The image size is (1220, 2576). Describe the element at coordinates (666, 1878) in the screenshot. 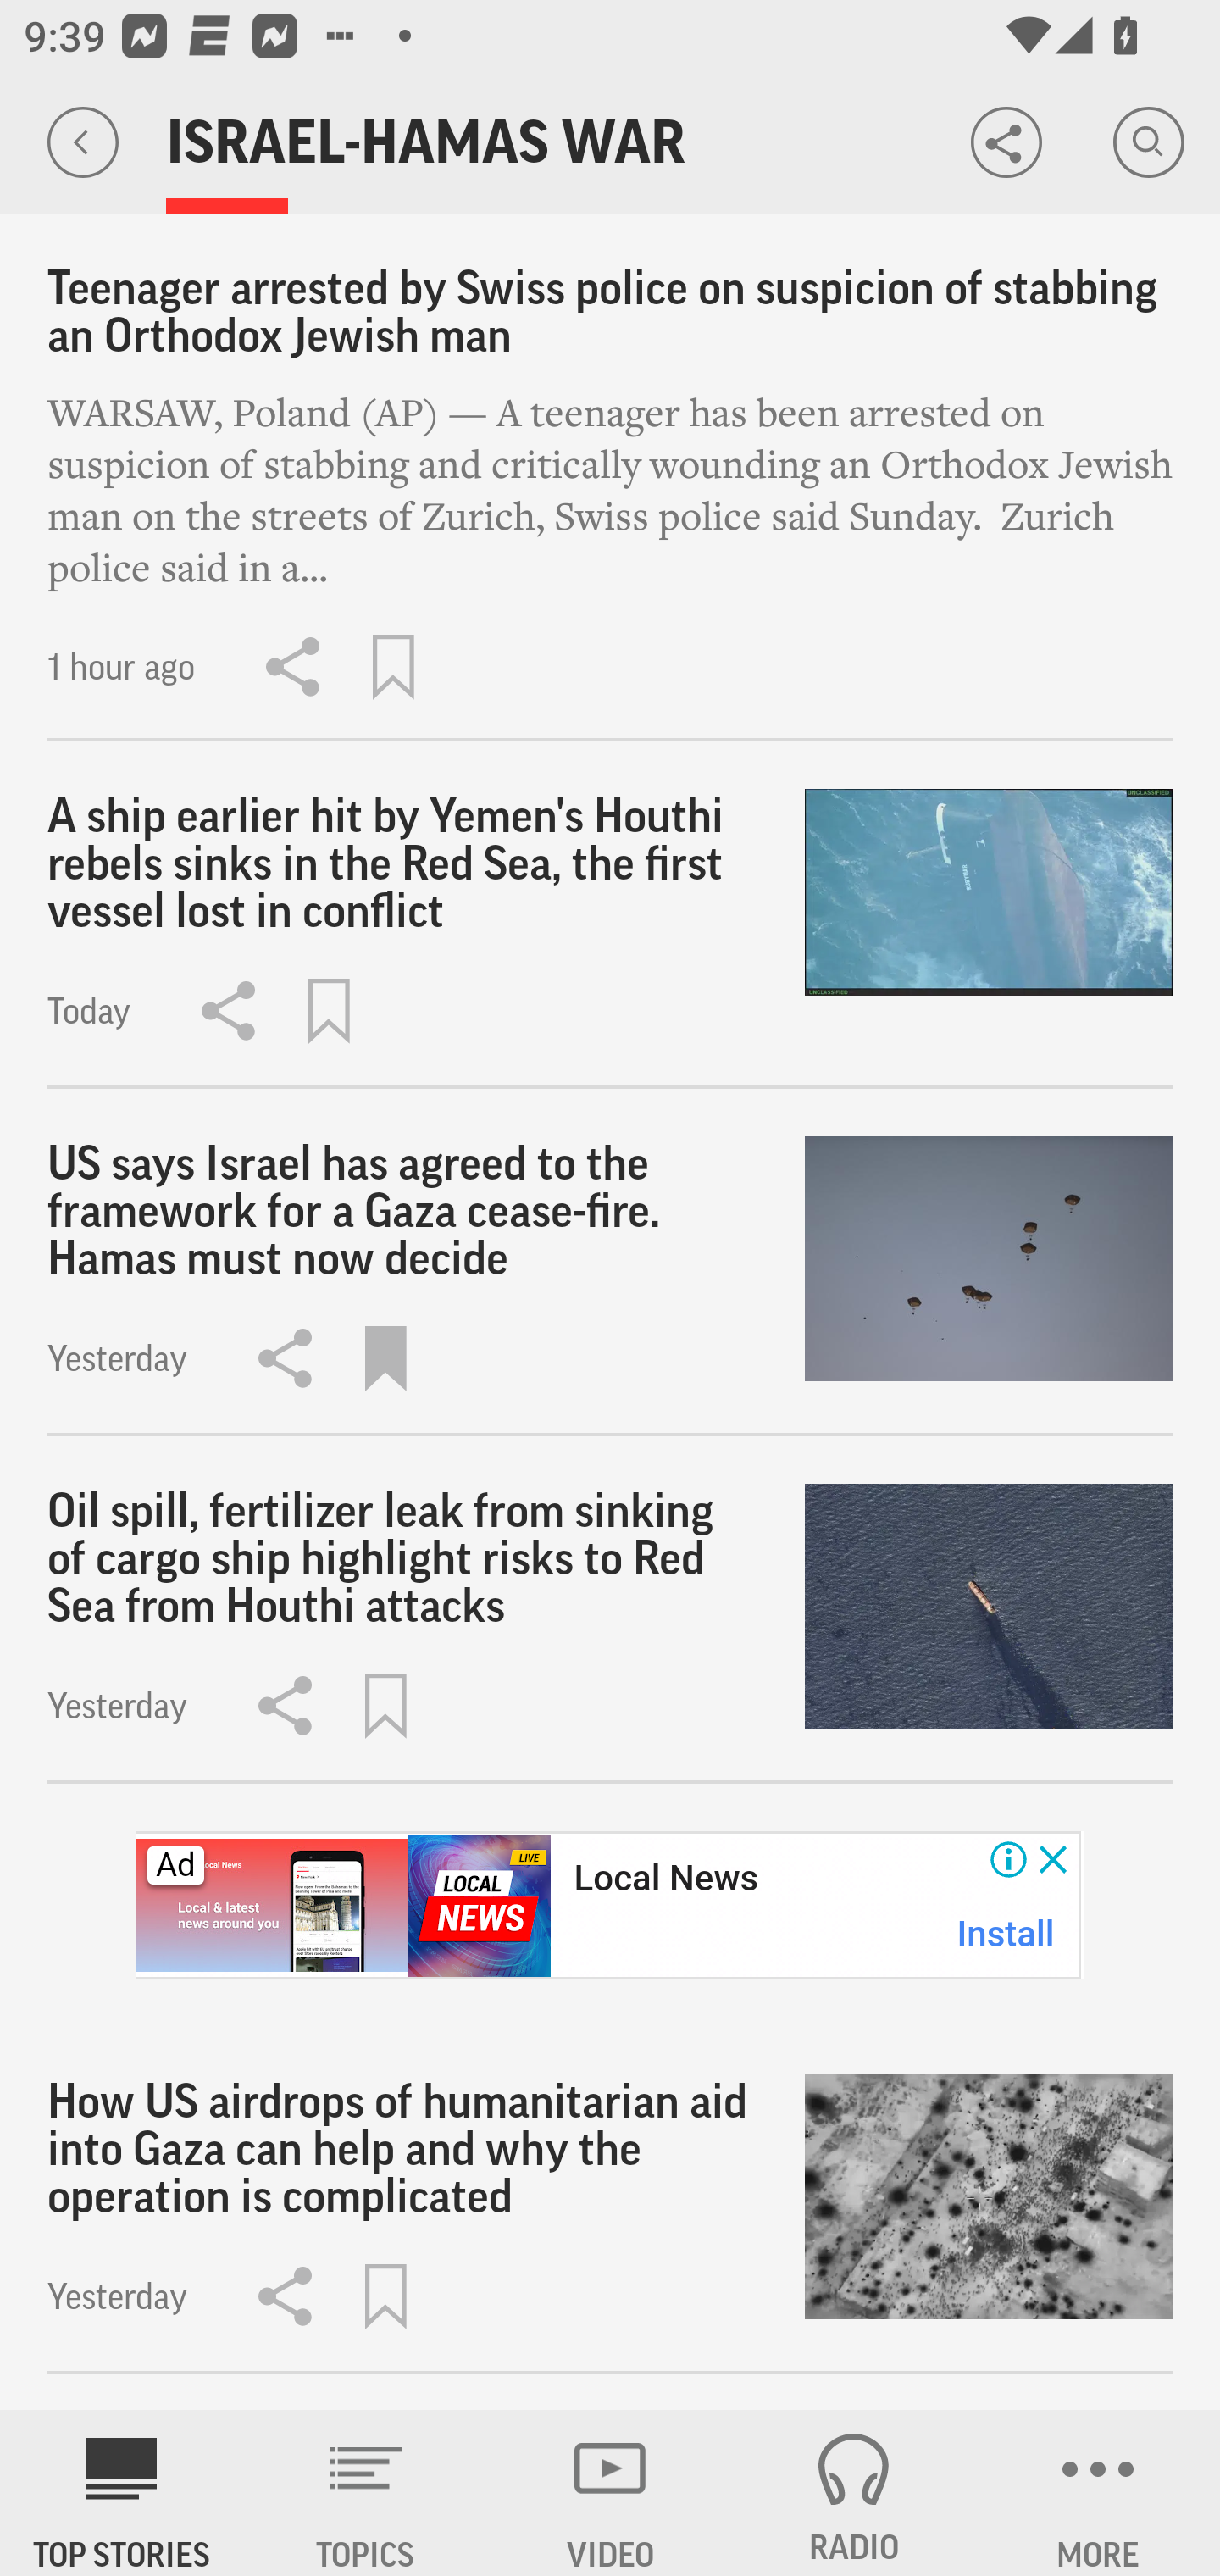

I see `Local News` at that location.